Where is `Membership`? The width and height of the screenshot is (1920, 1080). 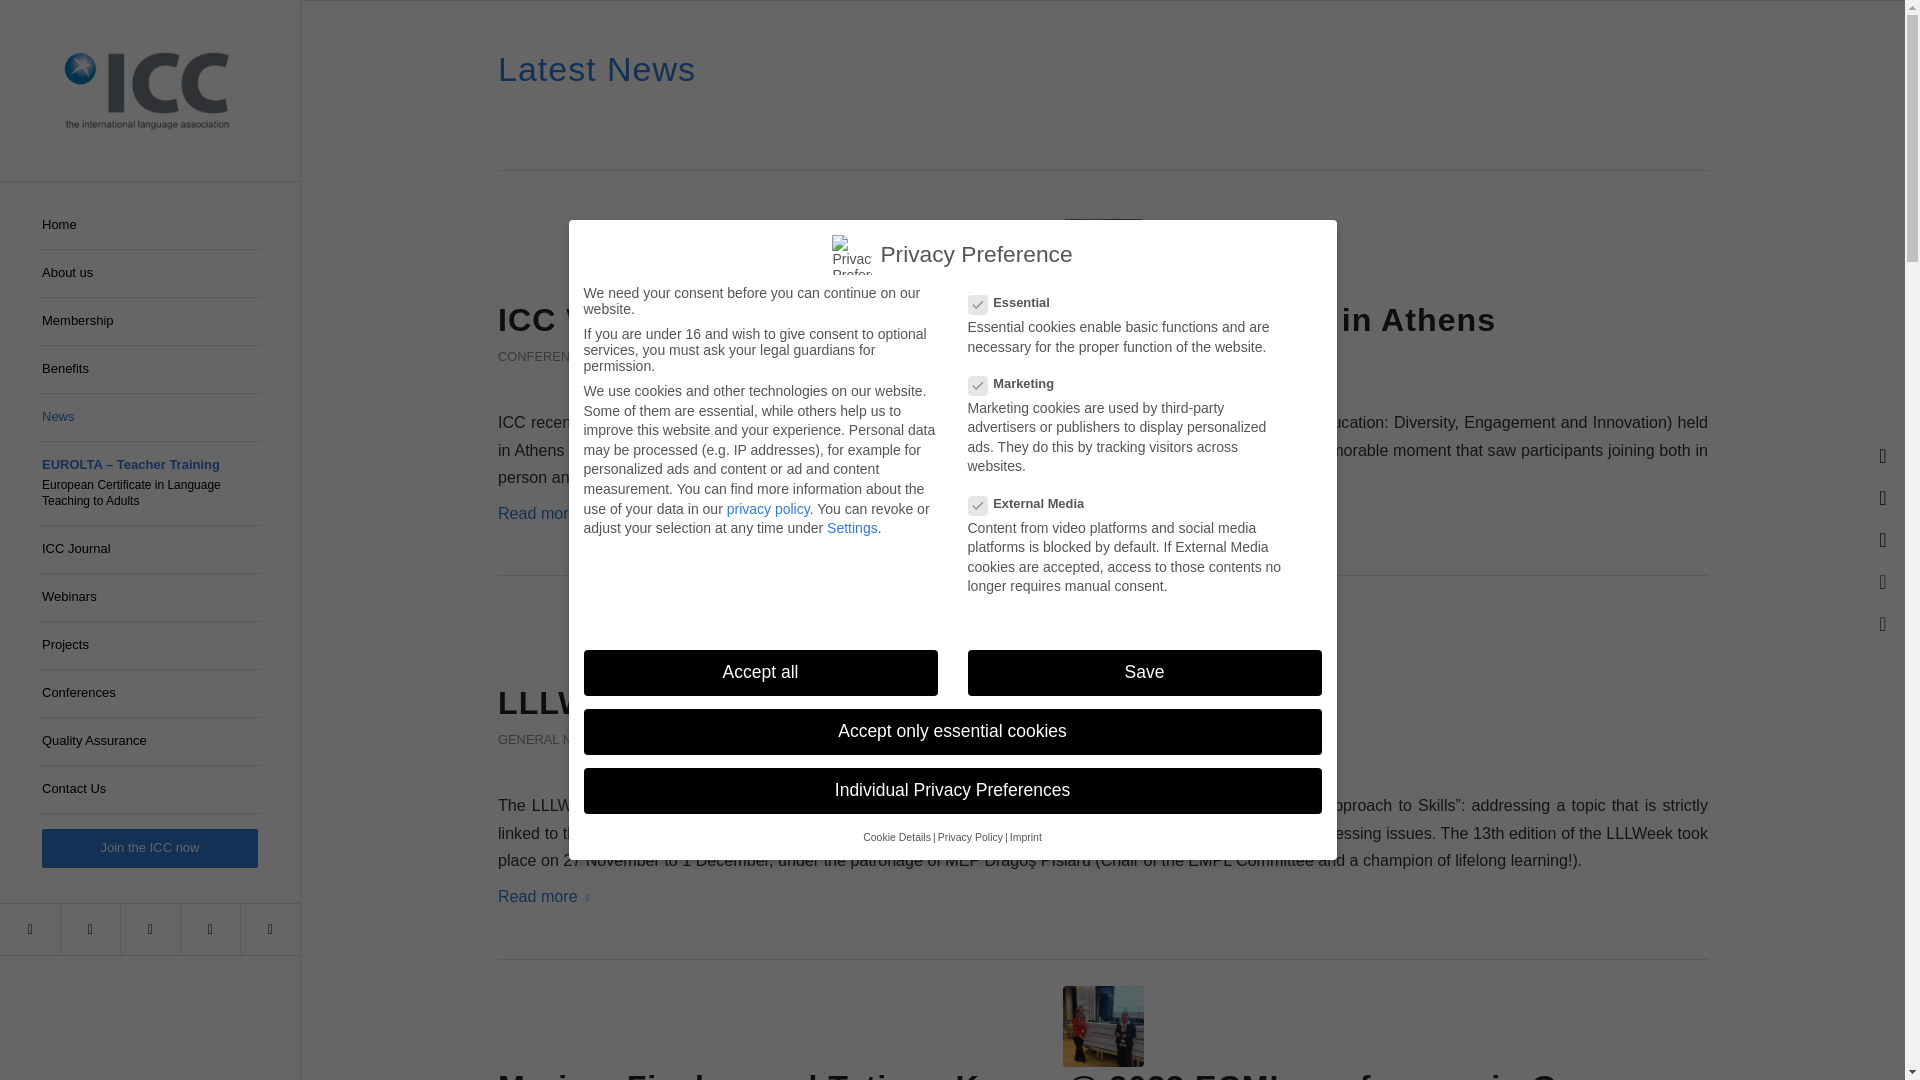
Membership is located at coordinates (150, 322).